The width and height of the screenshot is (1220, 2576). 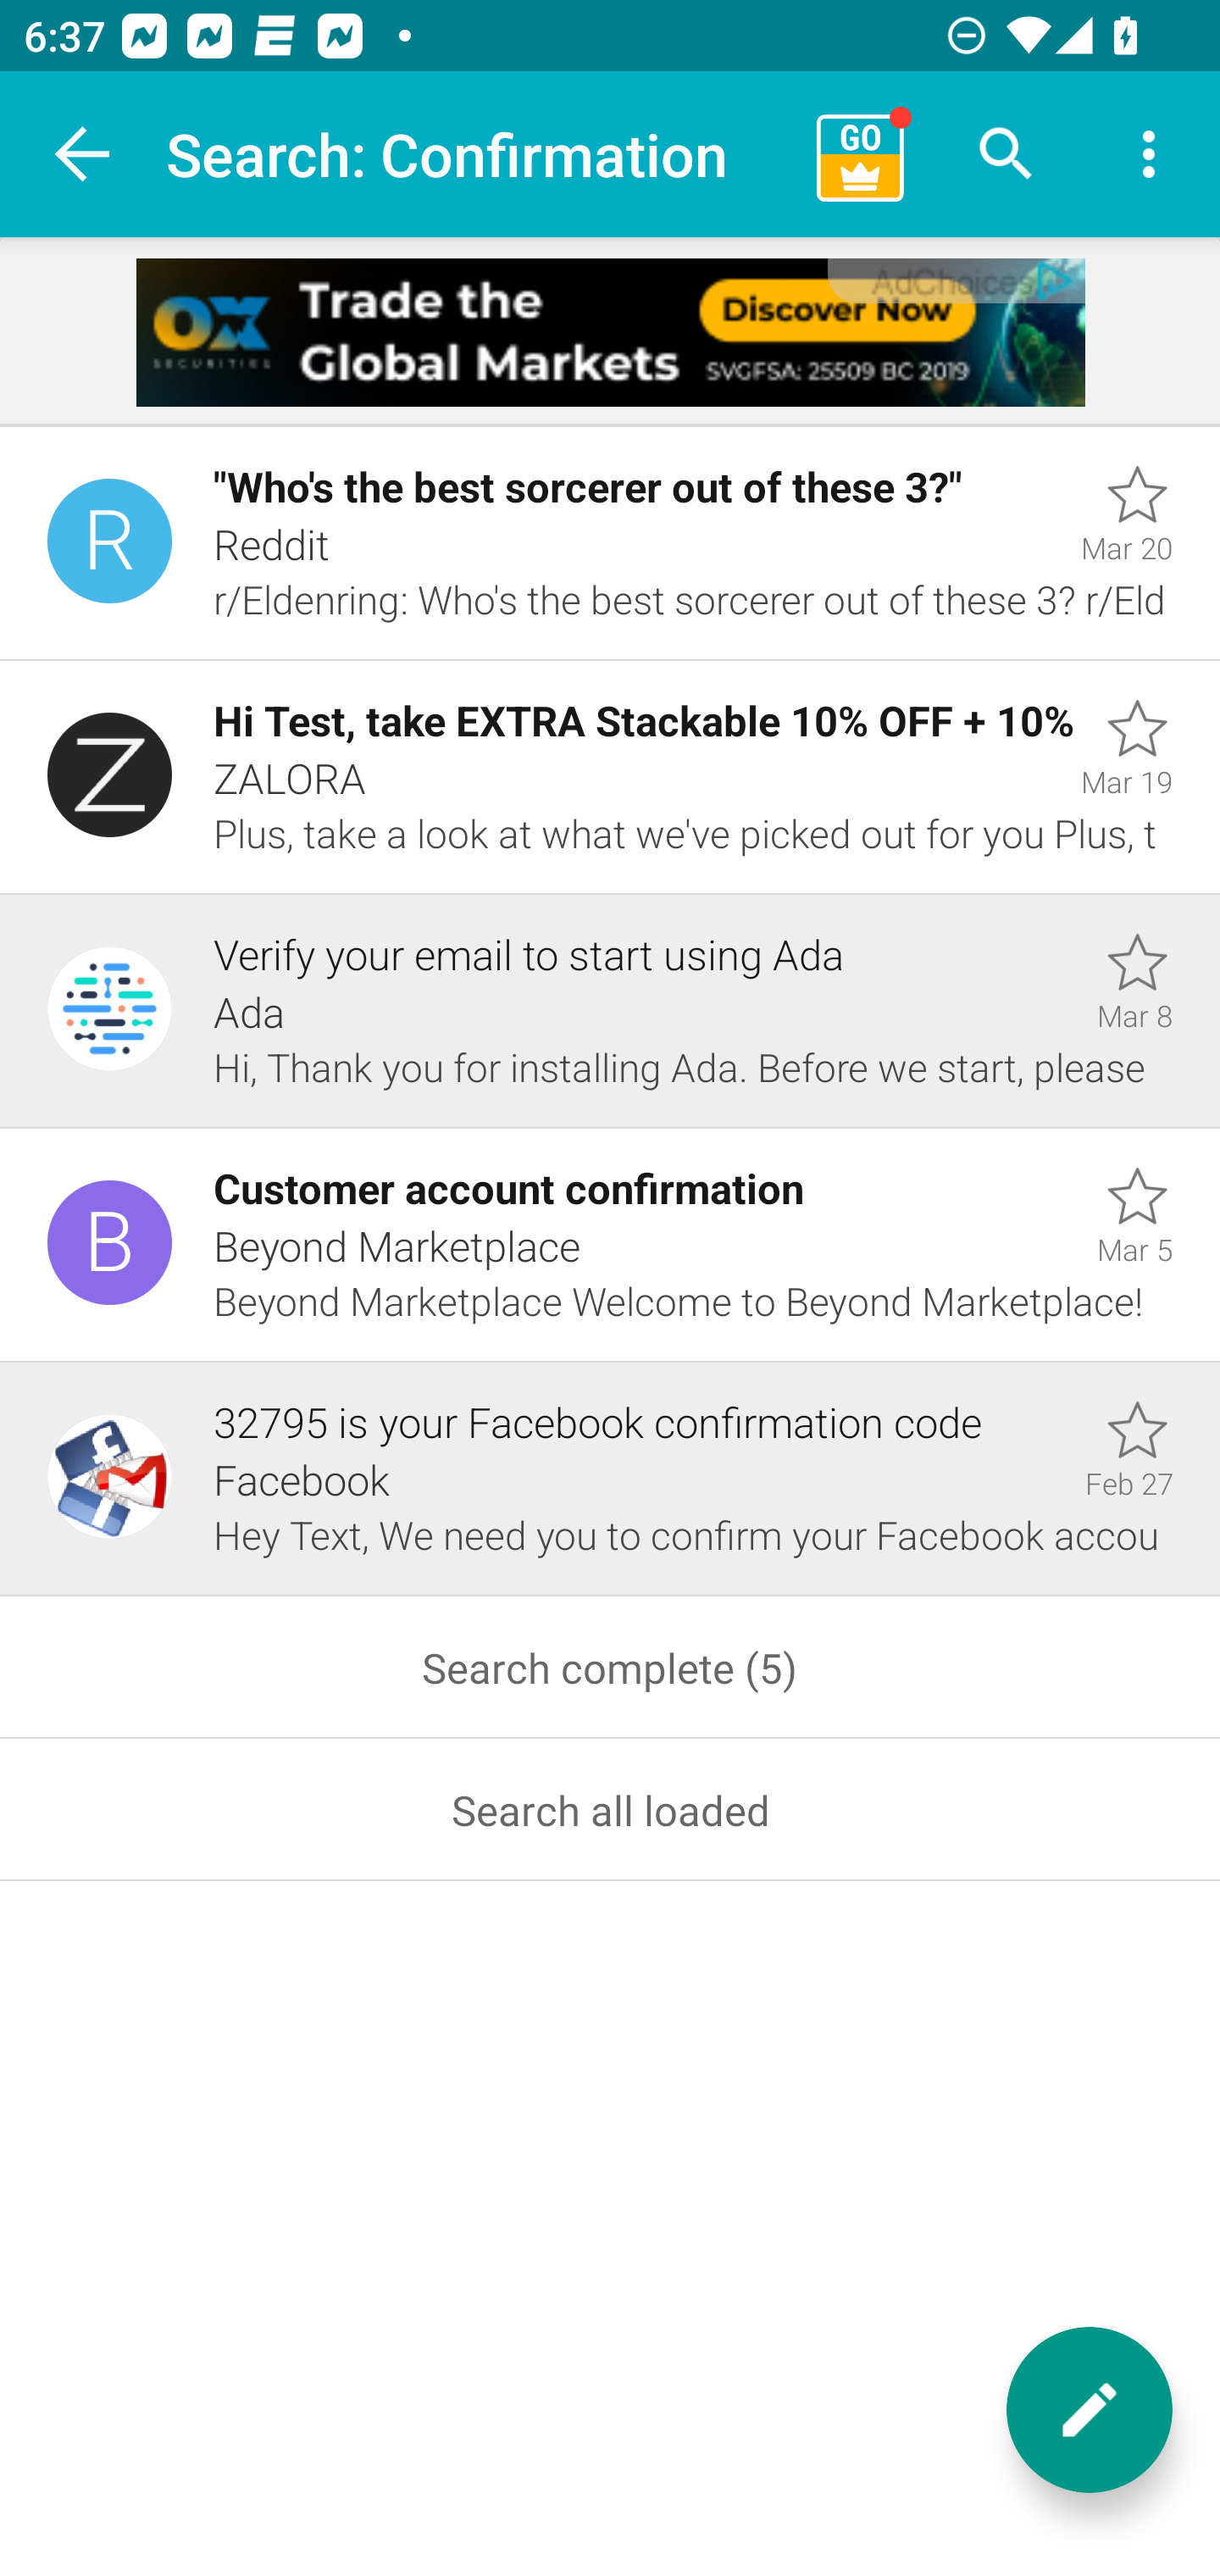 What do you see at coordinates (610, 1810) in the screenshot?
I see `Search all loaded` at bounding box center [610, 1810].